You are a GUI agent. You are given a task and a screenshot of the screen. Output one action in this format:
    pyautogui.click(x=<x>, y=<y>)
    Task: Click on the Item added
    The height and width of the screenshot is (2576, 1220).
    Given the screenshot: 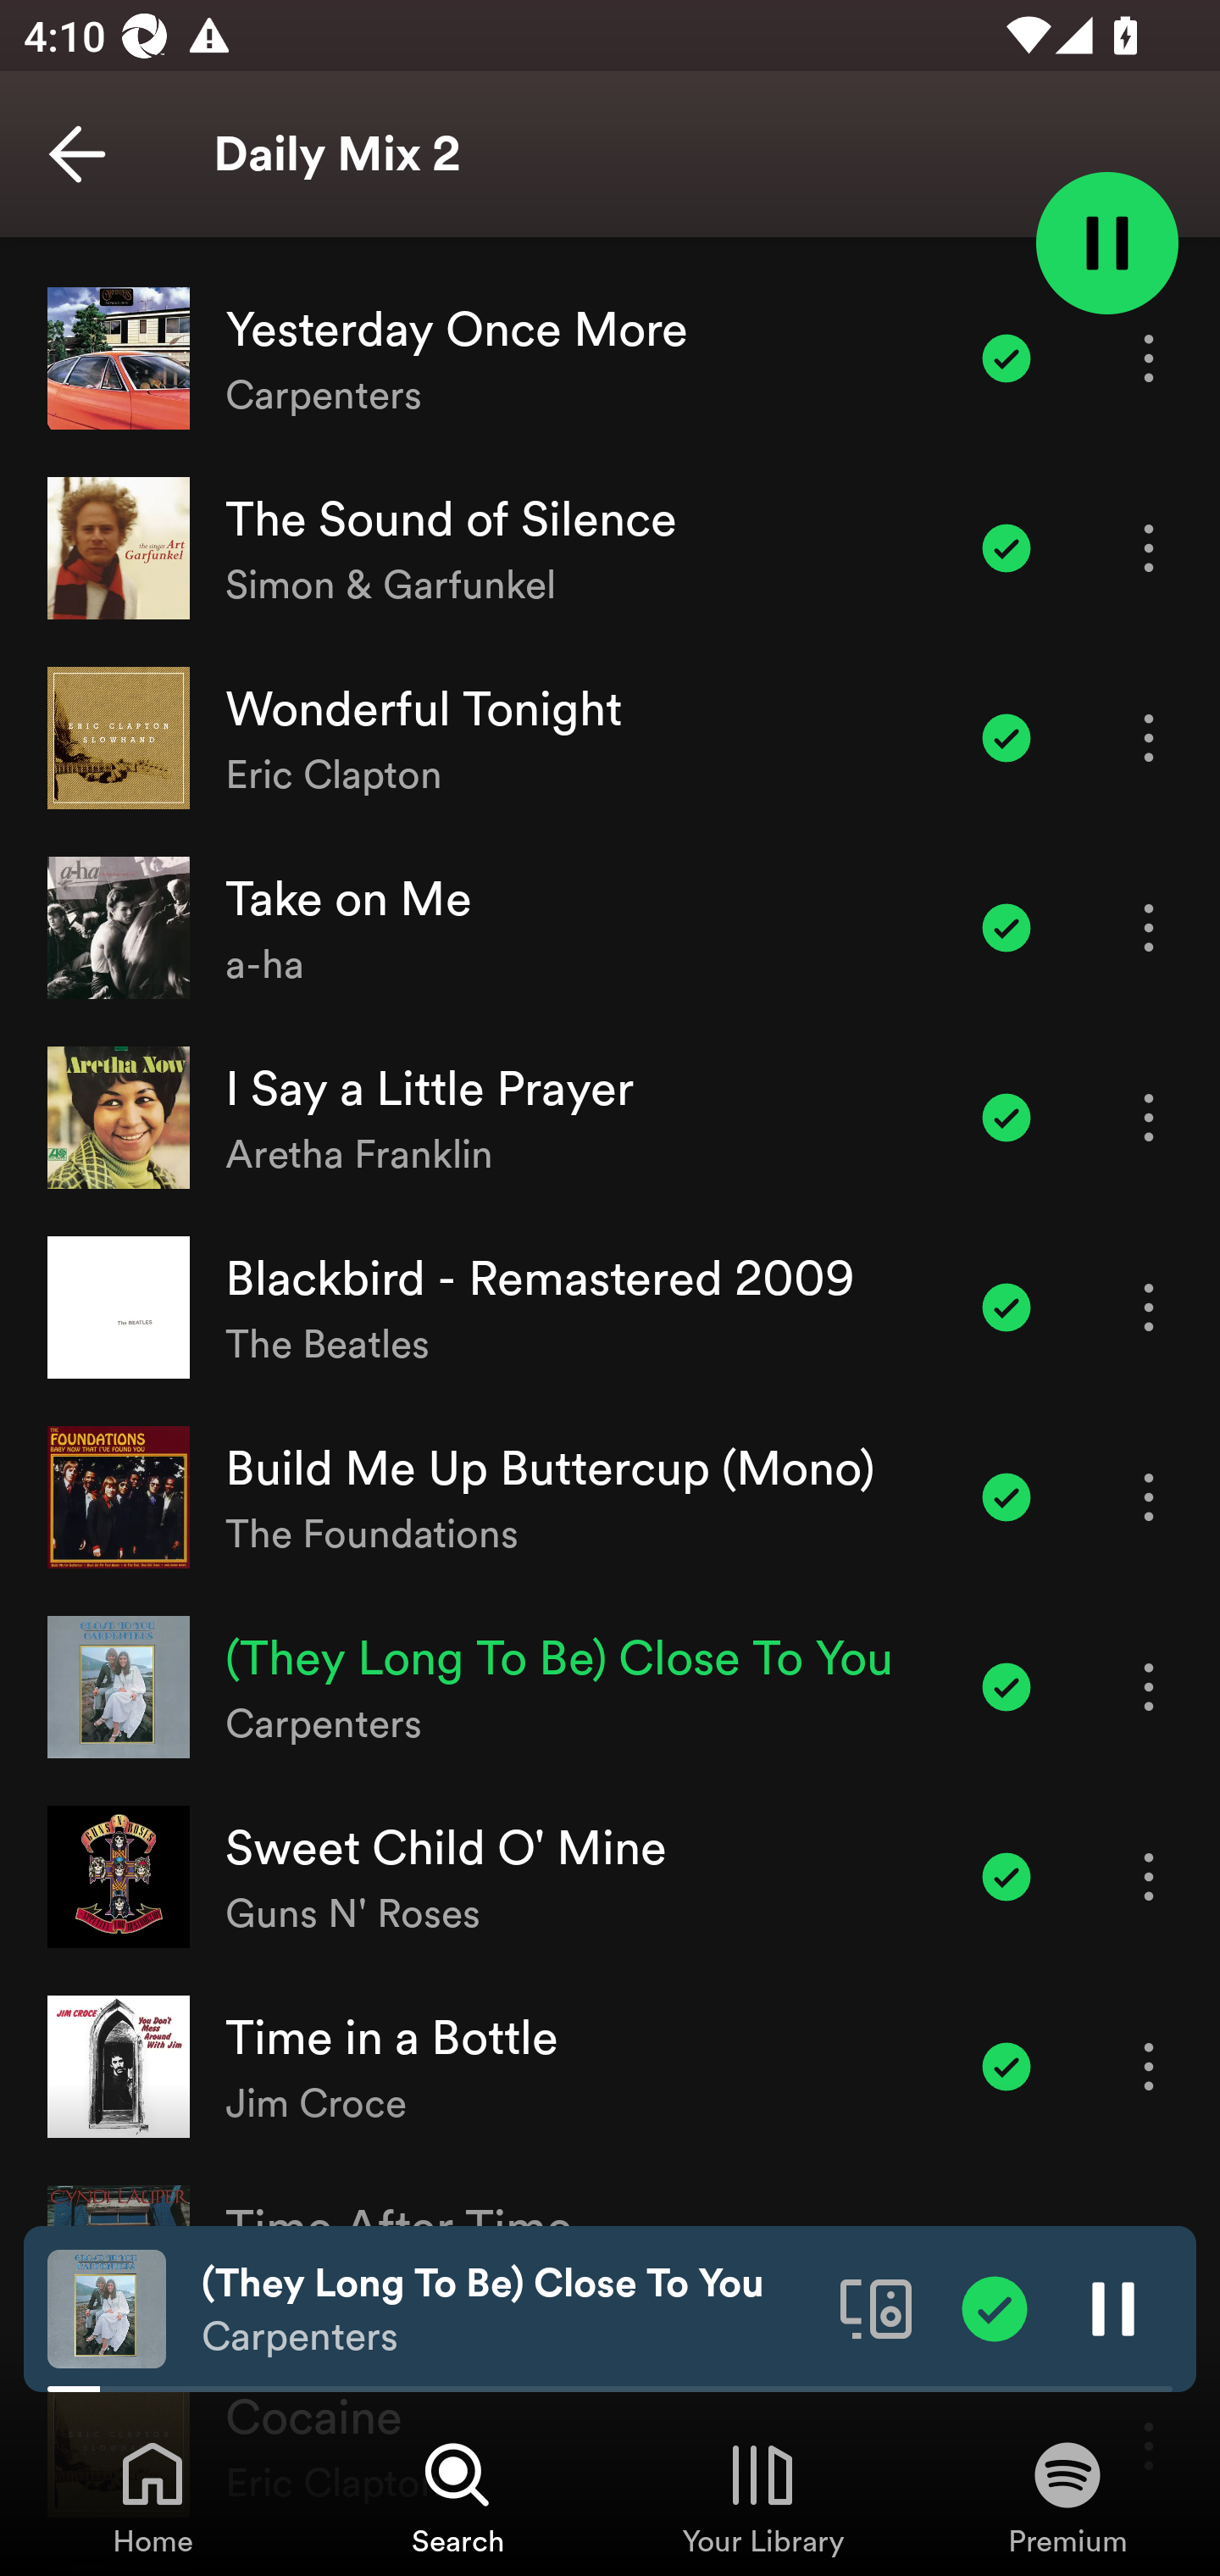 What is the action you would take?
    pyautogui.click(x=1006, y=359)
    